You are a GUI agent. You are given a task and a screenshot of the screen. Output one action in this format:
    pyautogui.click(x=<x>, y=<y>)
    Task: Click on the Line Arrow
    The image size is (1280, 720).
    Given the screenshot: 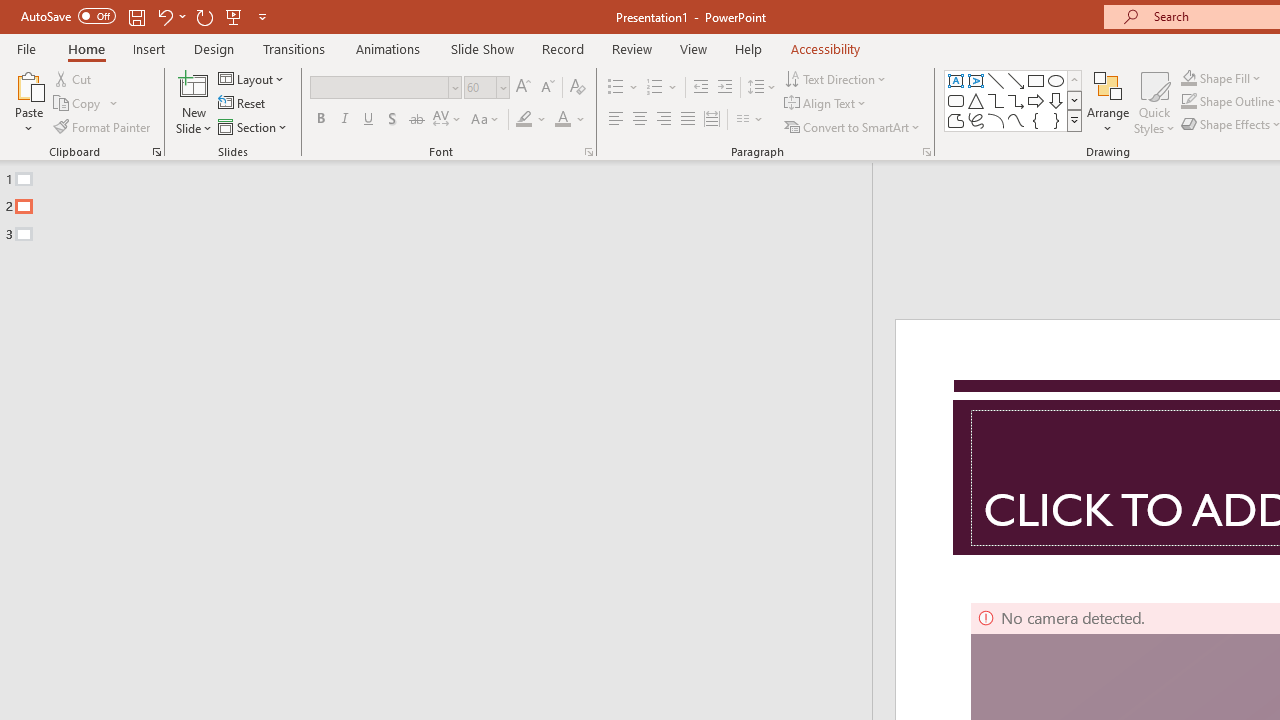 What is the action you would take?
    pyautogui.click(x=1016, y=80)
    